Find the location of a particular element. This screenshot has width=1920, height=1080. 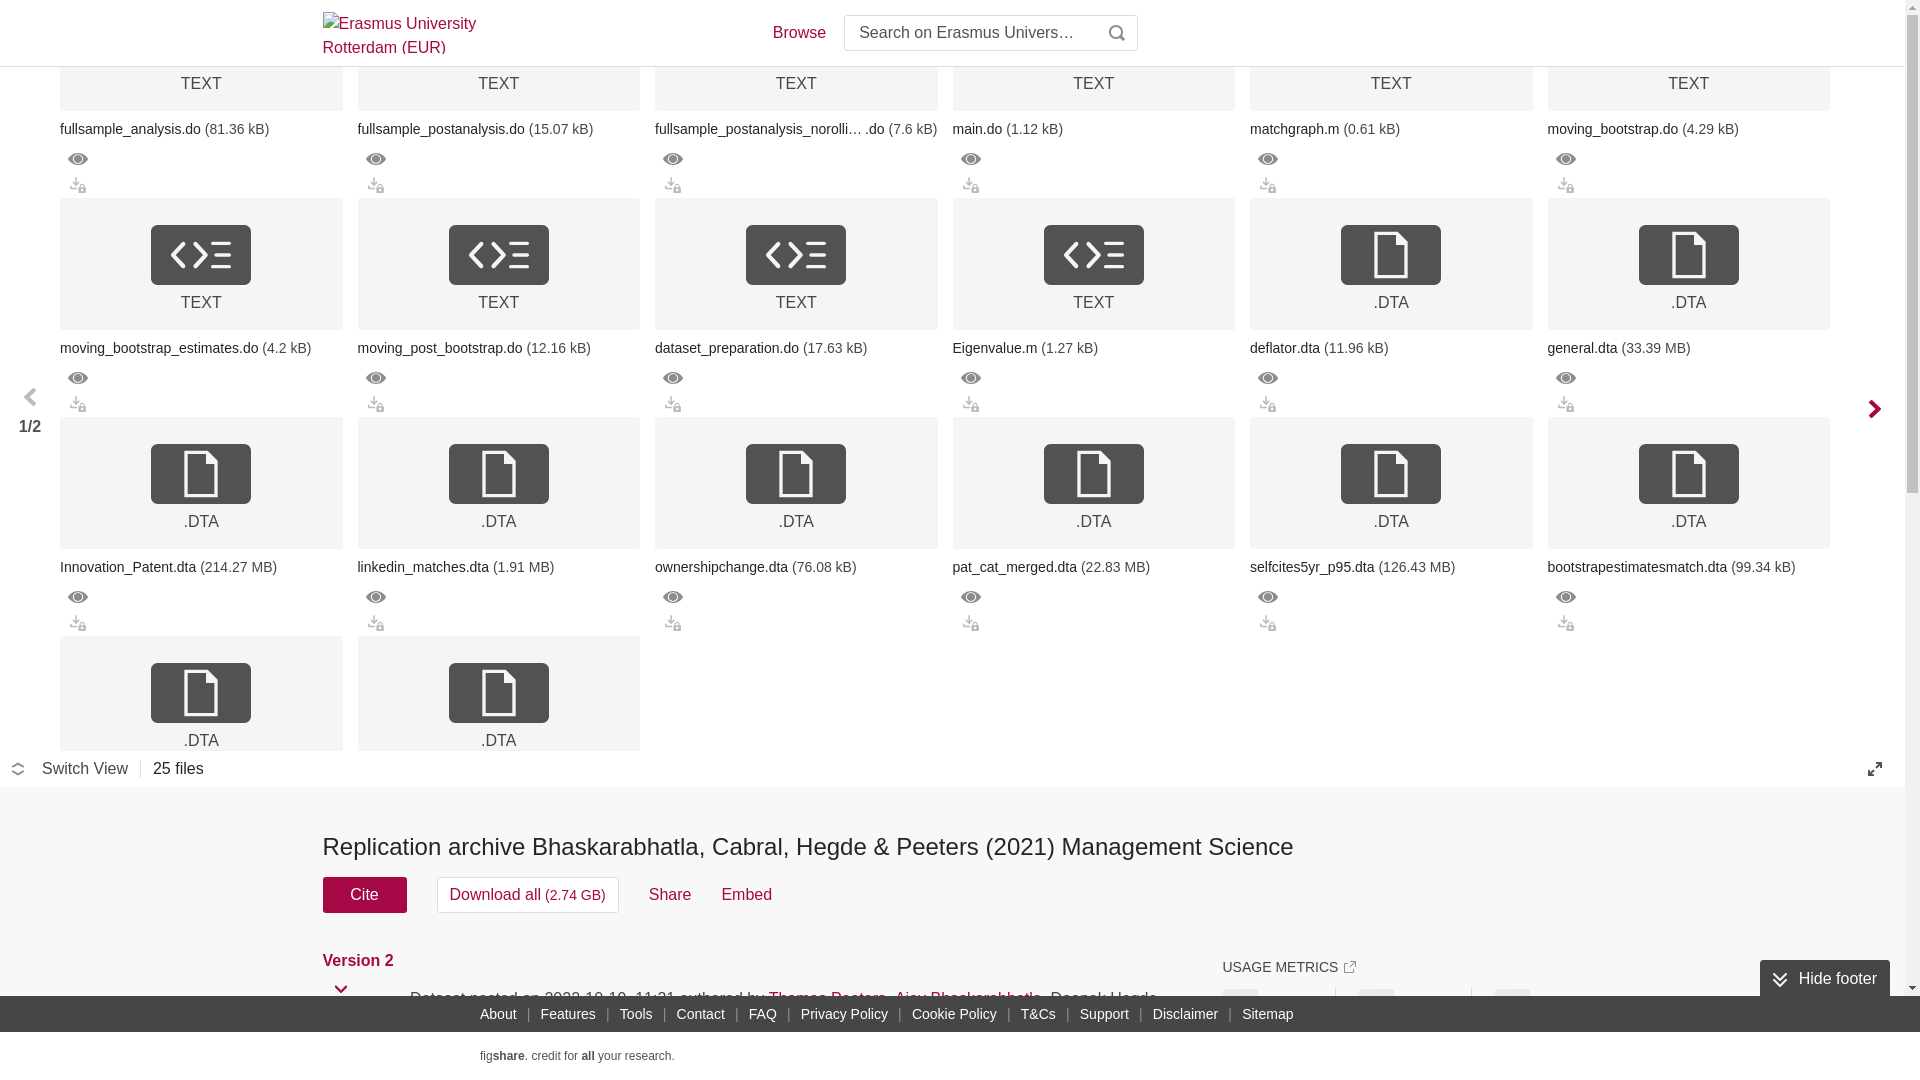

bootstrapestimatesmatch.dta is located at coordinates (1689, 566).